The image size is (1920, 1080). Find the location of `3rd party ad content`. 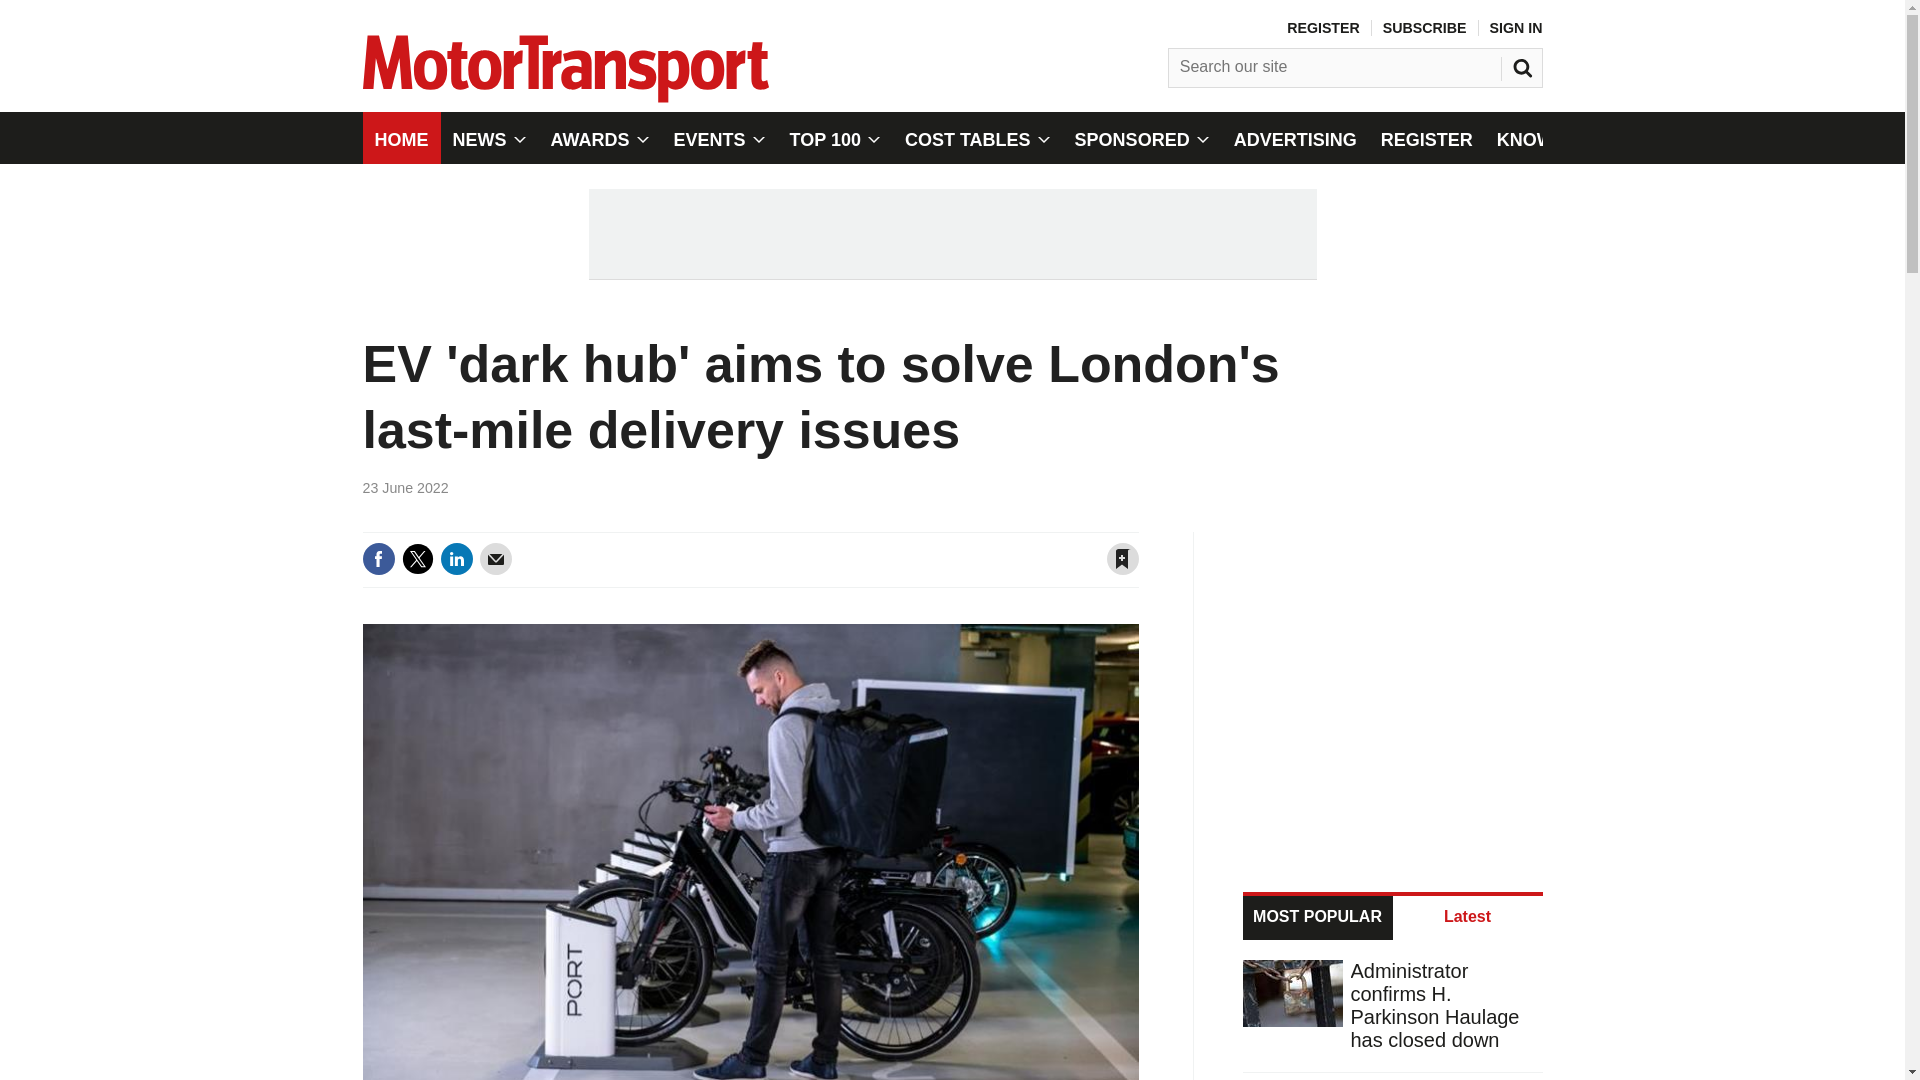

3rd party ad content is located at coordinates (1394, 686).